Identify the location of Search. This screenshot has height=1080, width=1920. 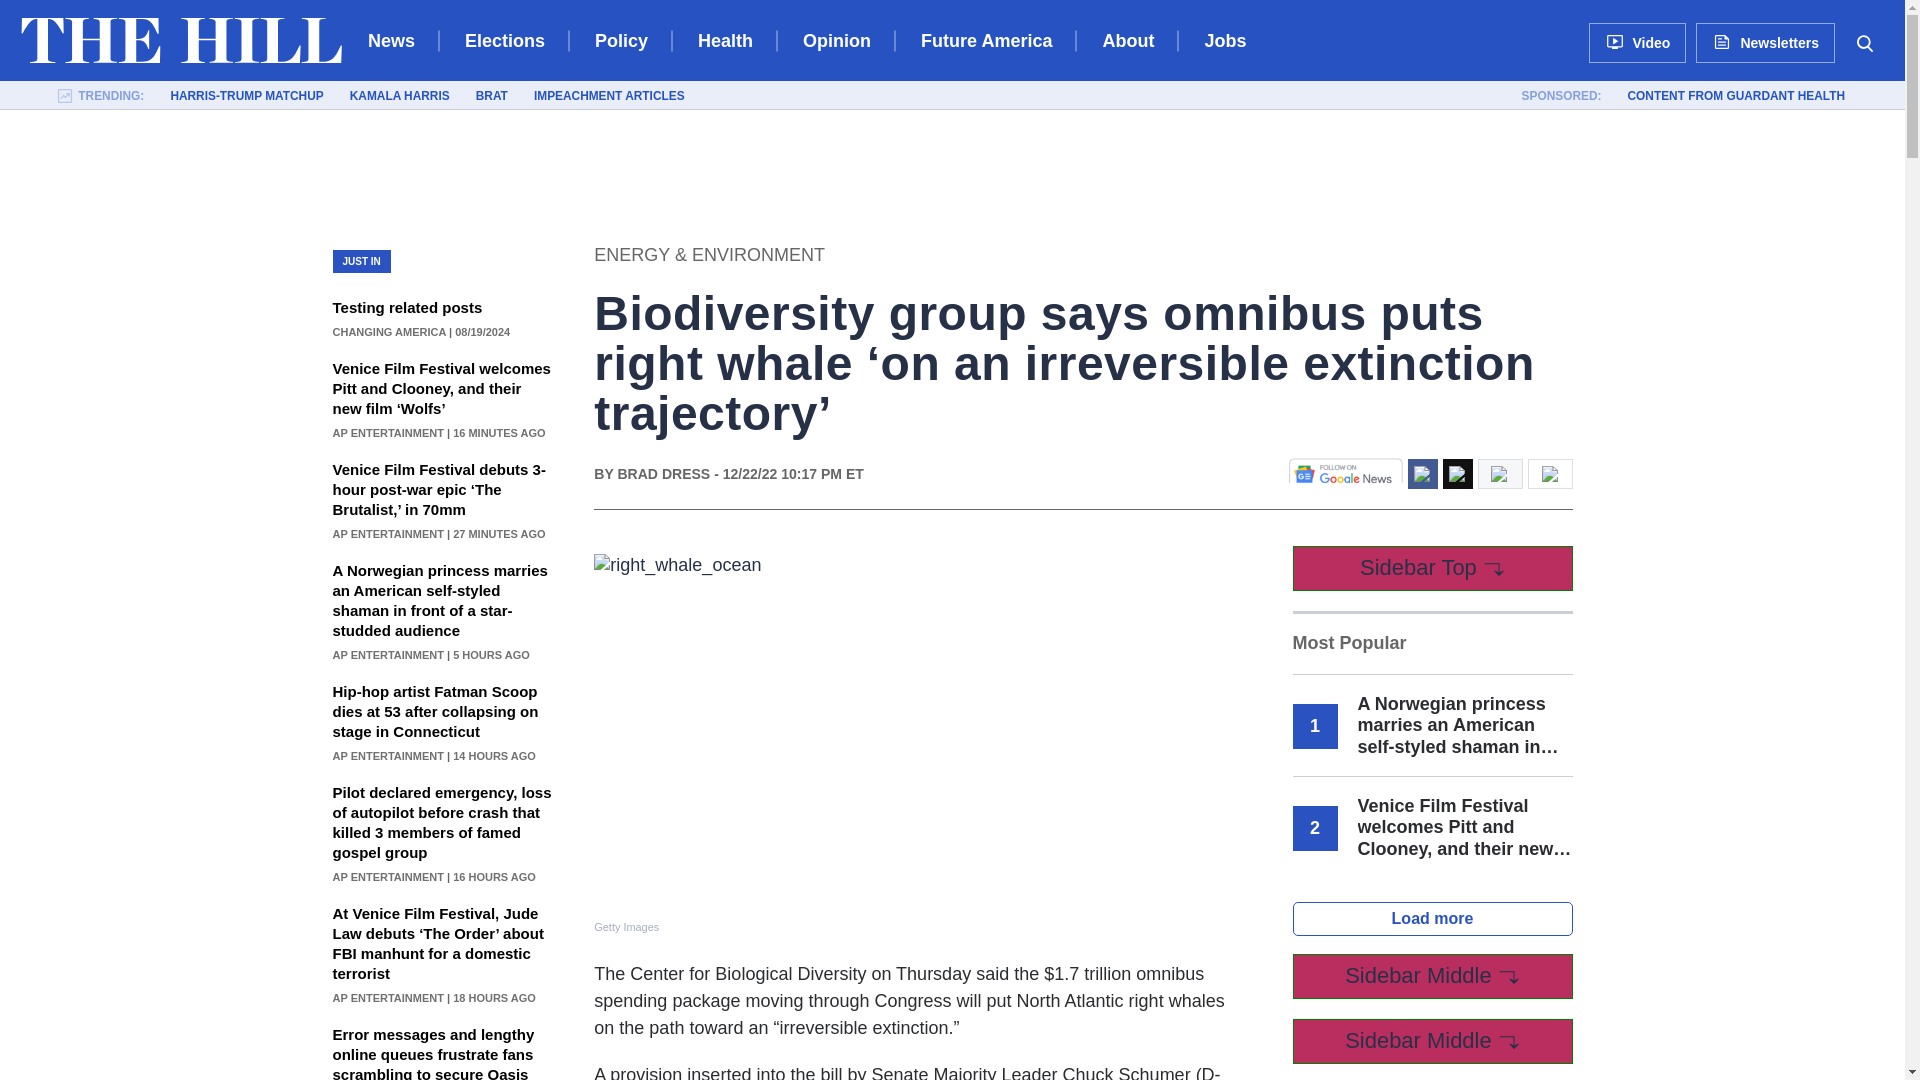
(1864, 42).